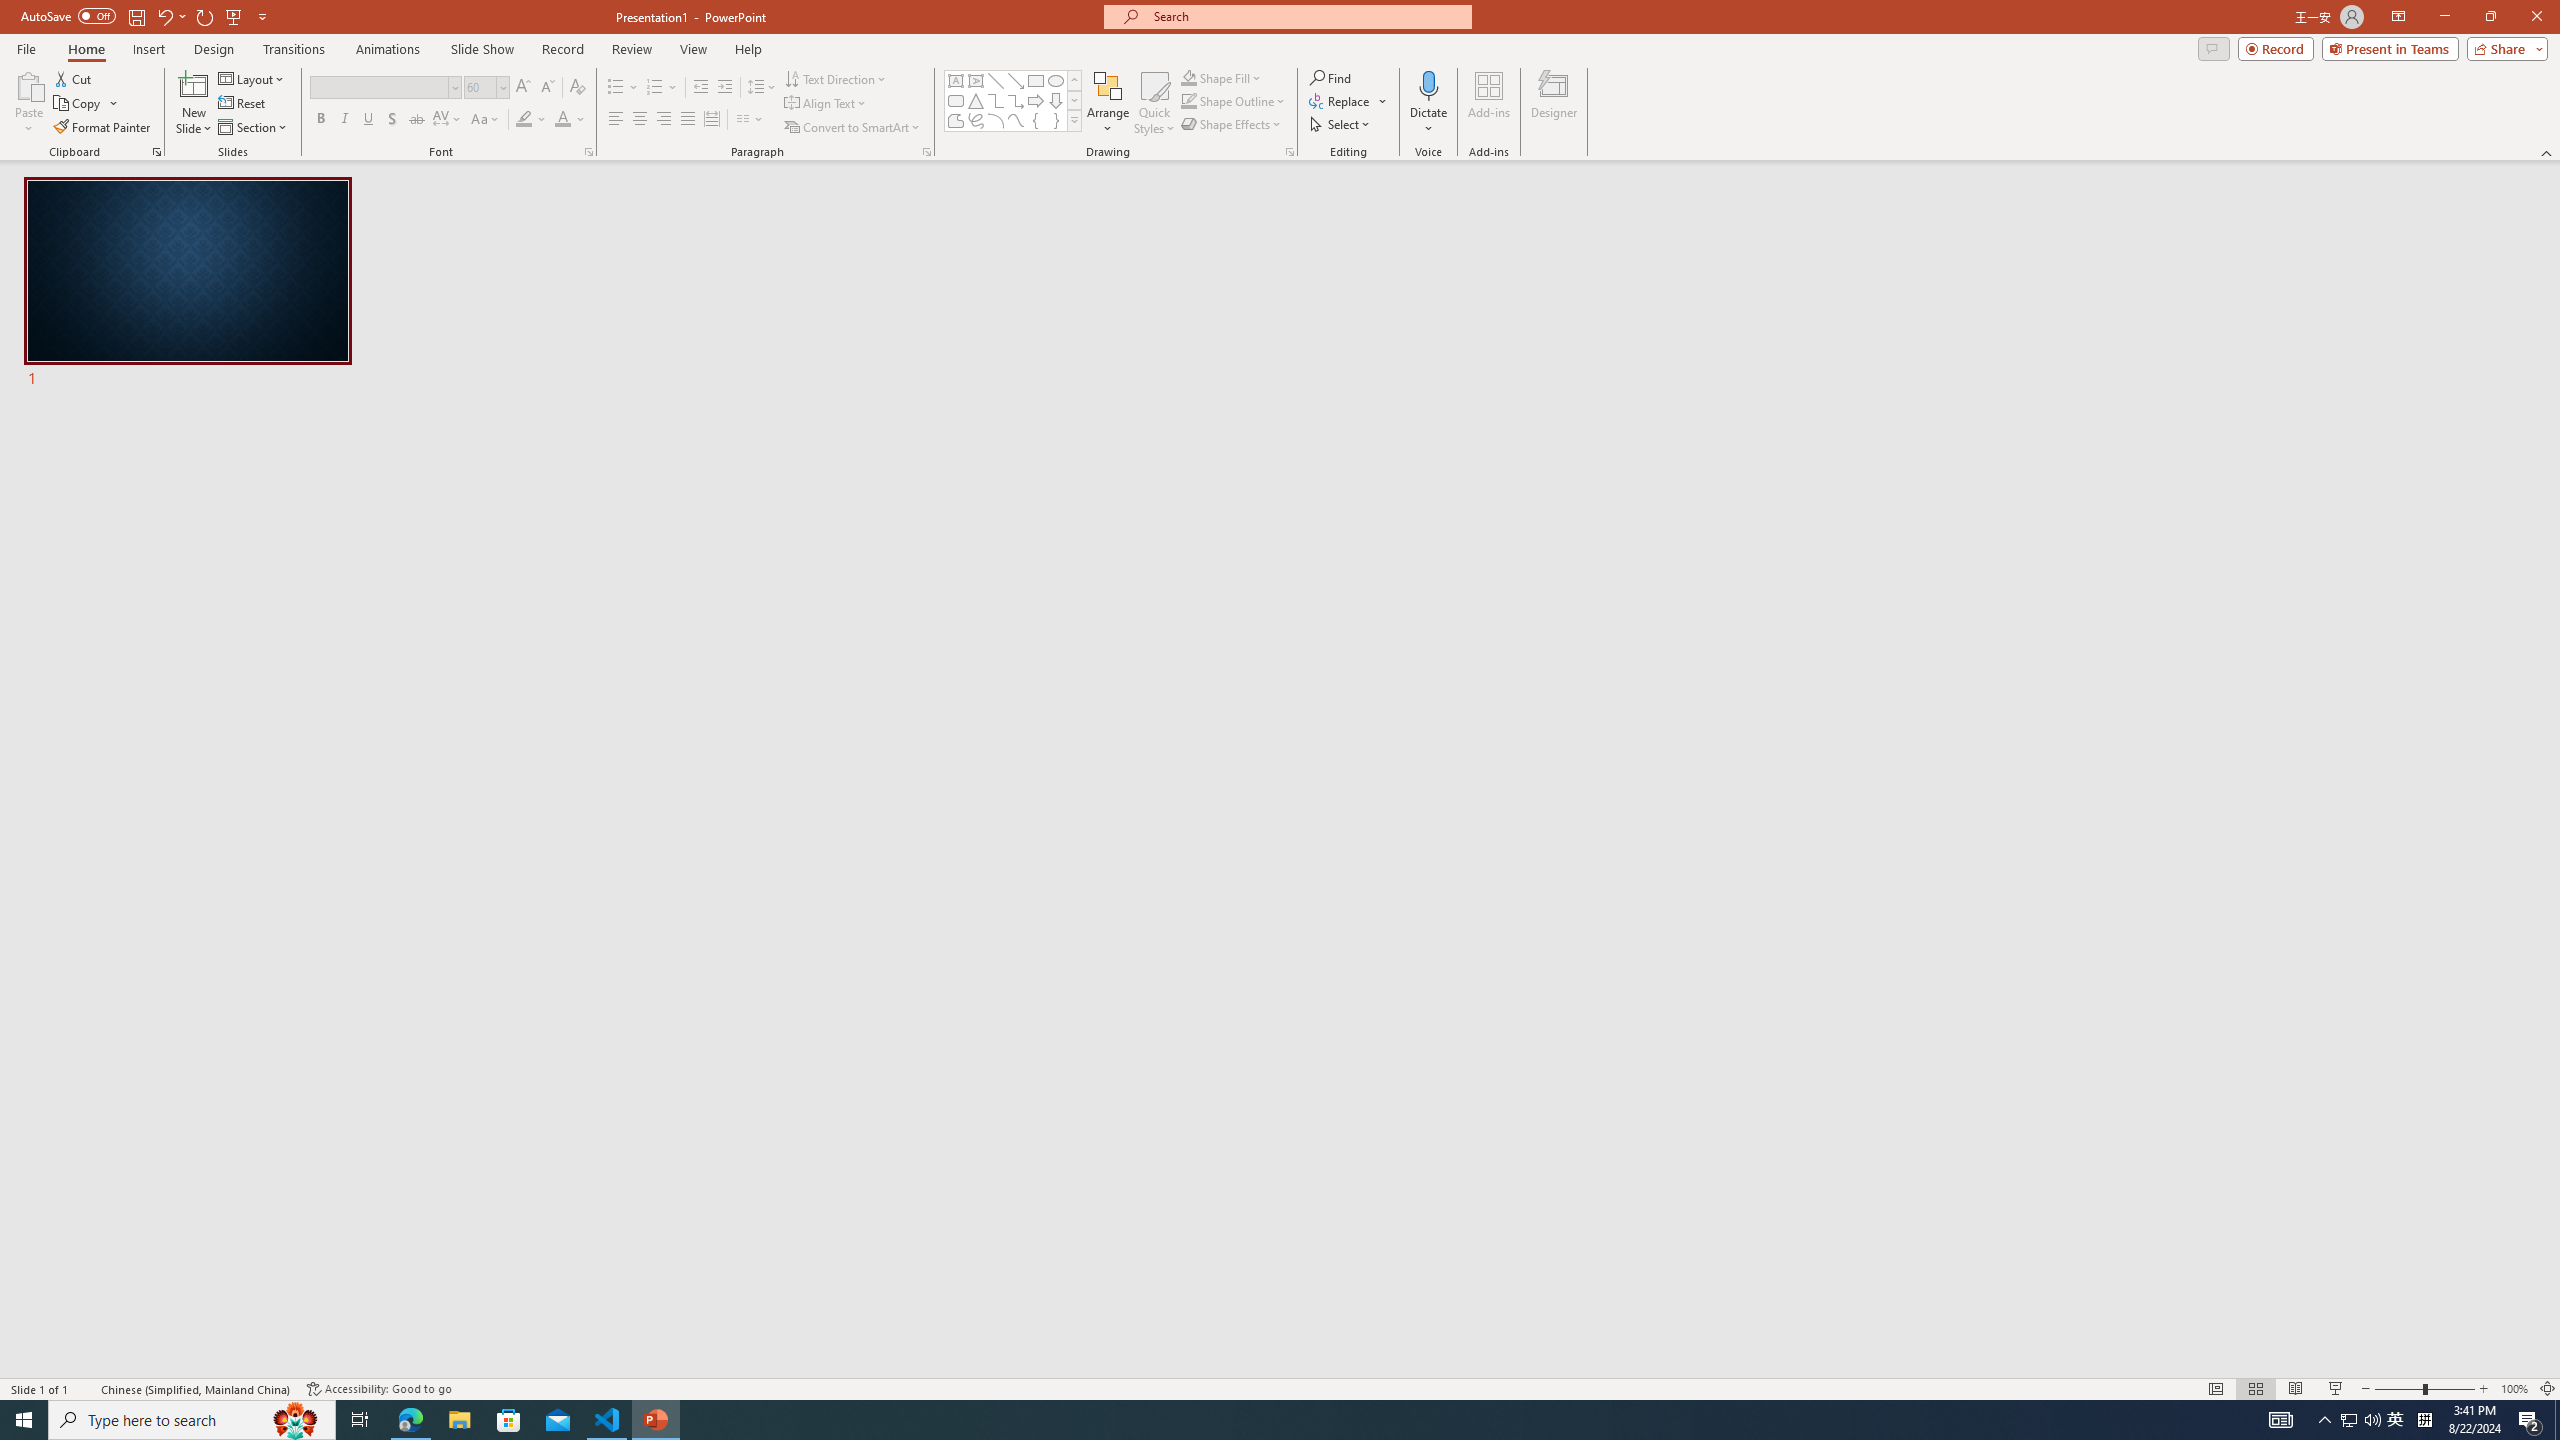  Describe the element at coordinates (1056, 80) in the screenshot. I see `Oval` at that location.